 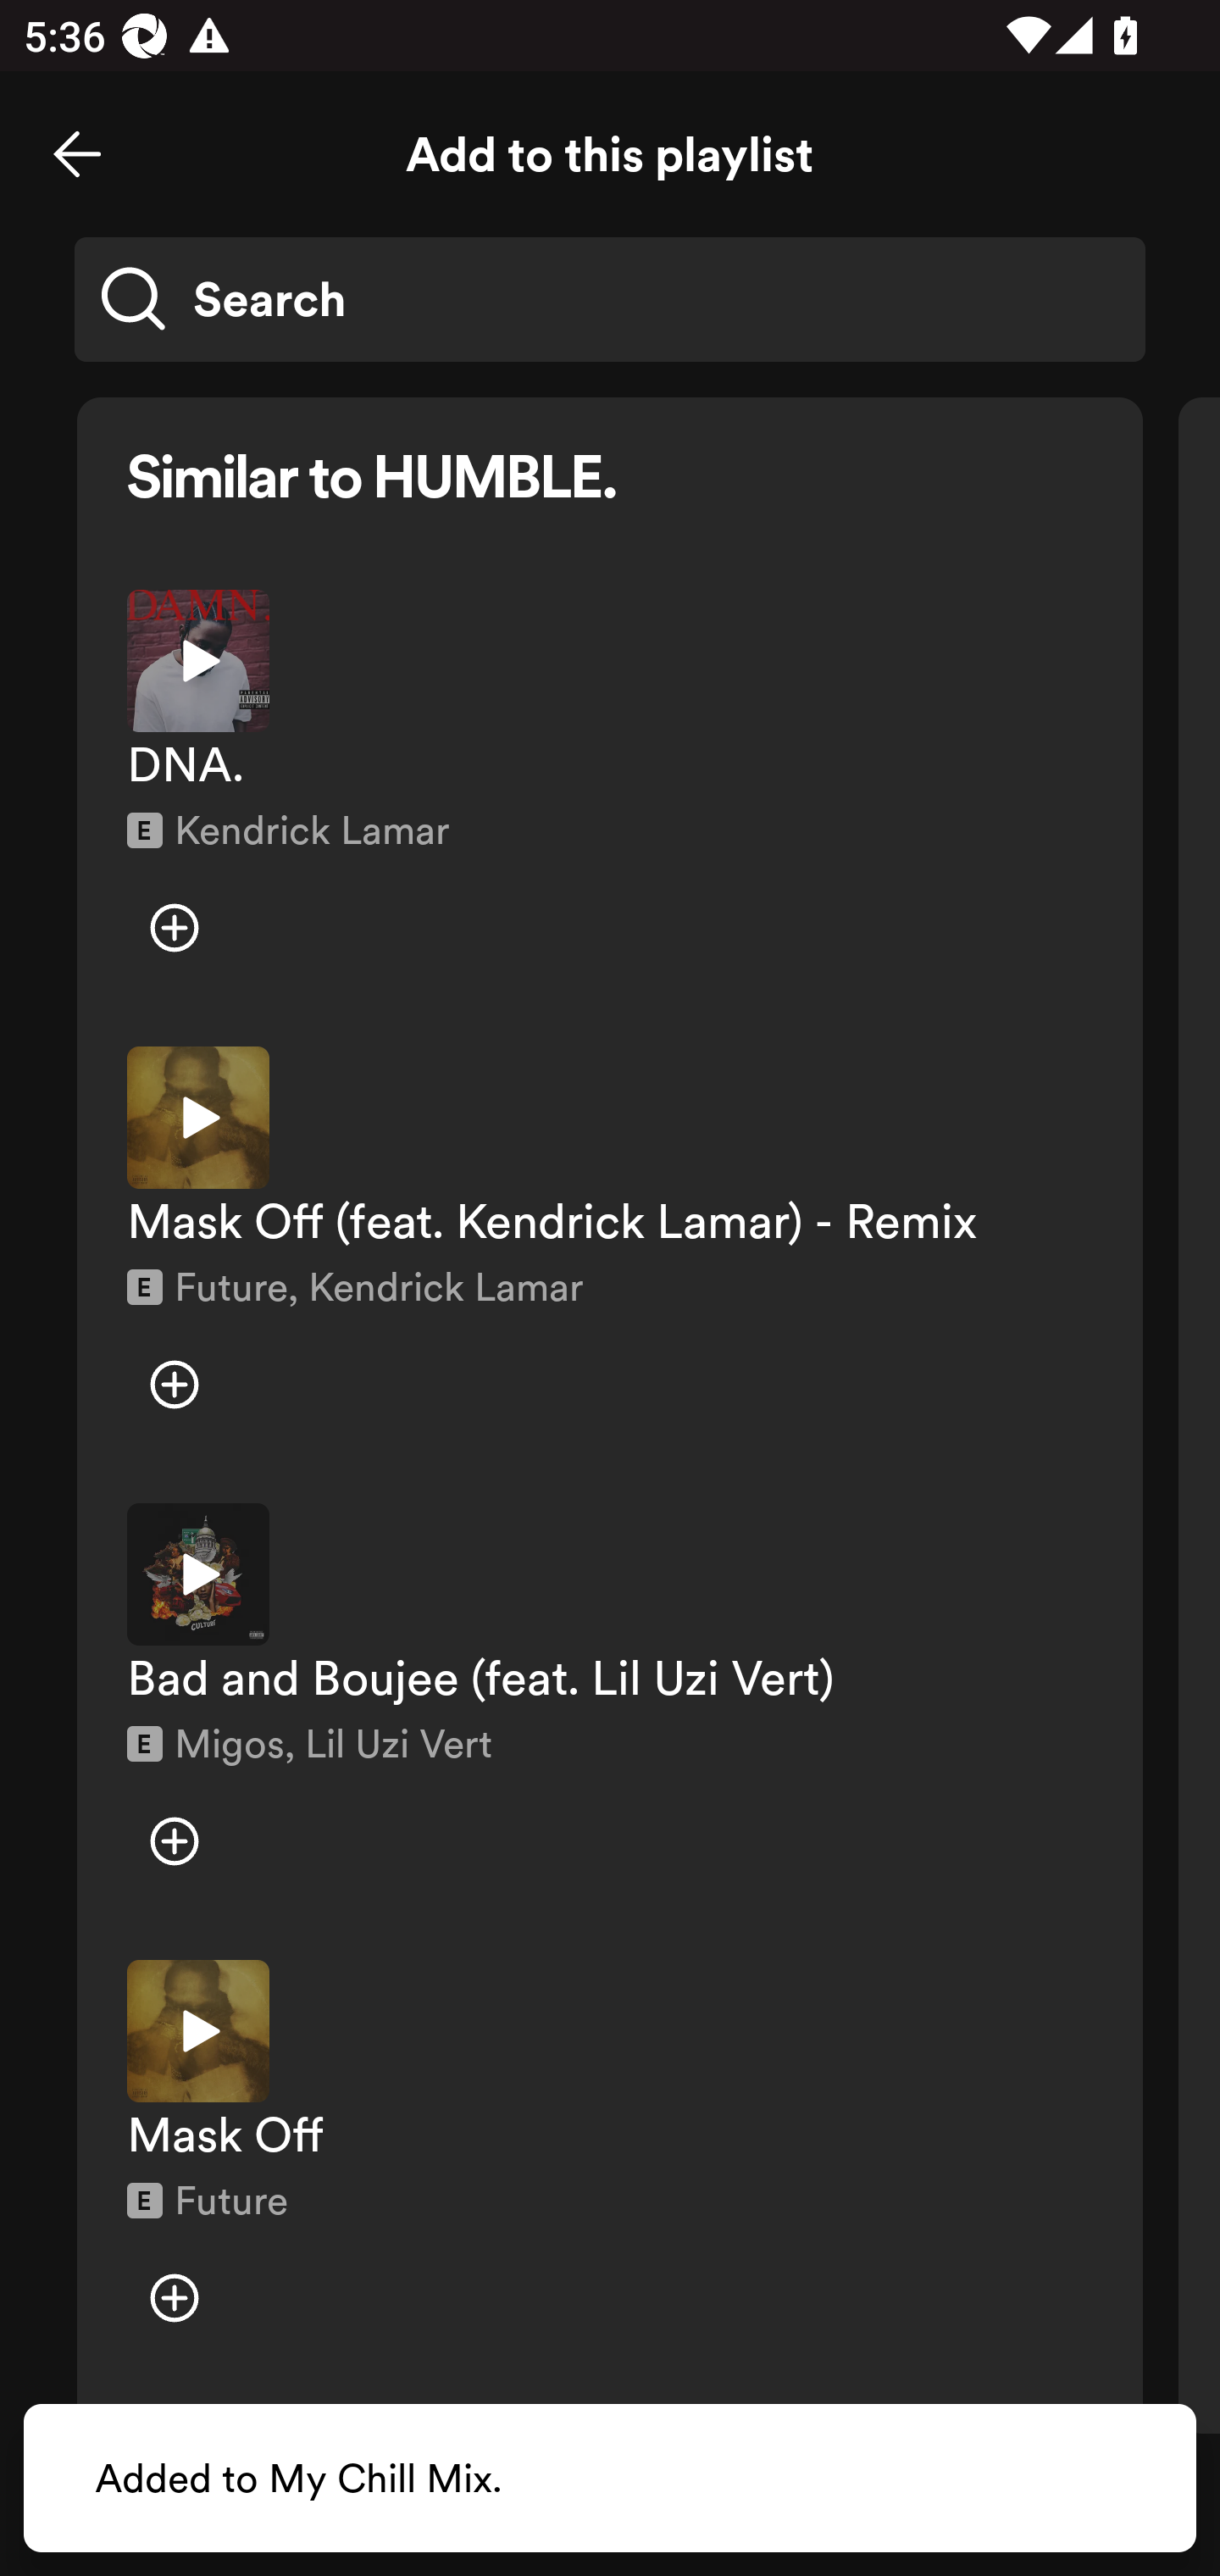 I want to click on Play preview, so click(x=198, y=661).